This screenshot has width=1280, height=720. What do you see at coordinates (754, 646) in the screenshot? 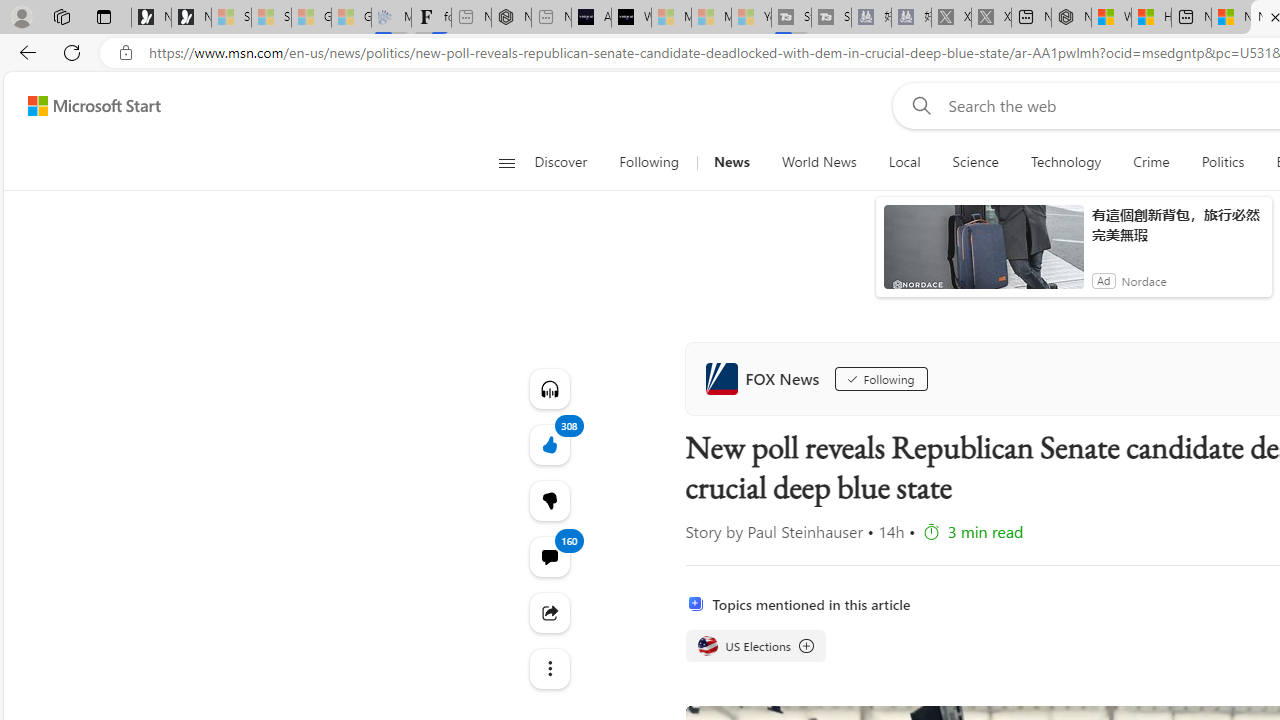
I see `US Elections US Elections US Elections` at bounding box center [754, 646].